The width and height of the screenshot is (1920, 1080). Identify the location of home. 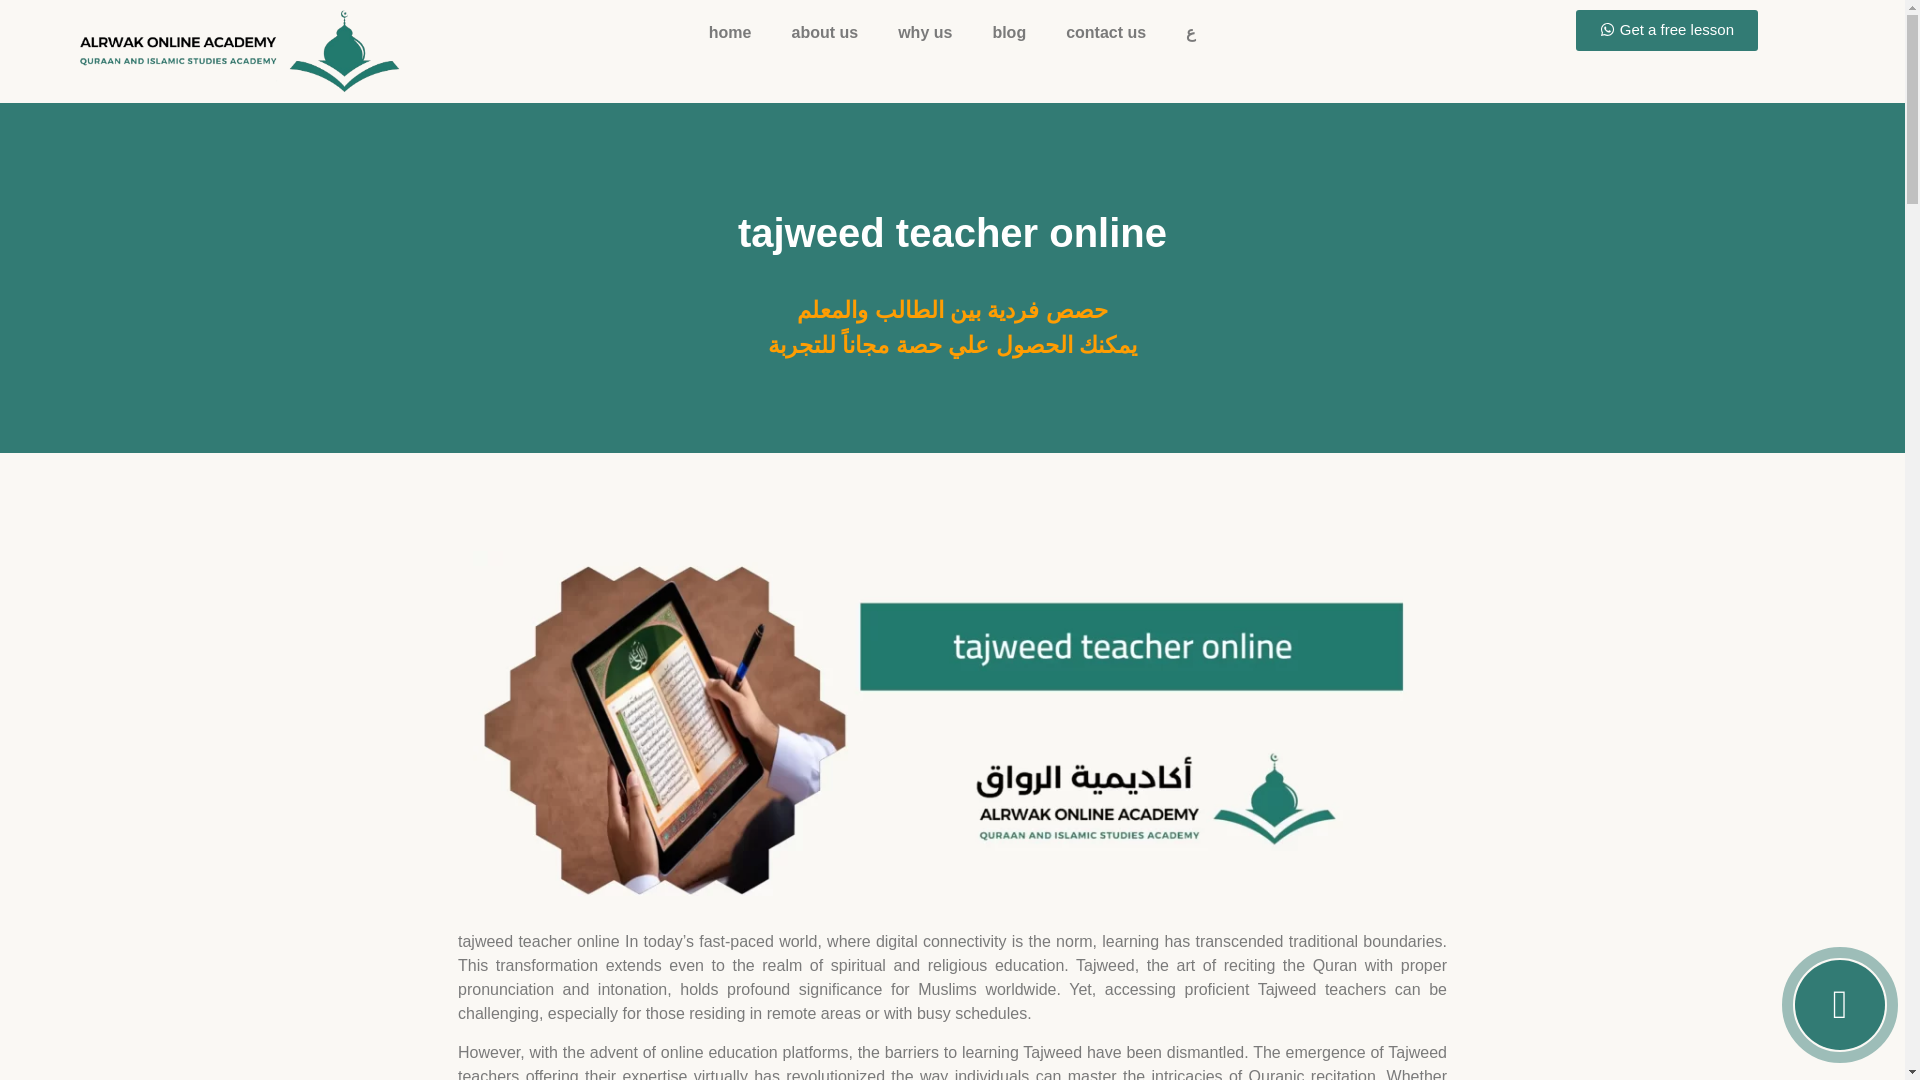
(730, 32).